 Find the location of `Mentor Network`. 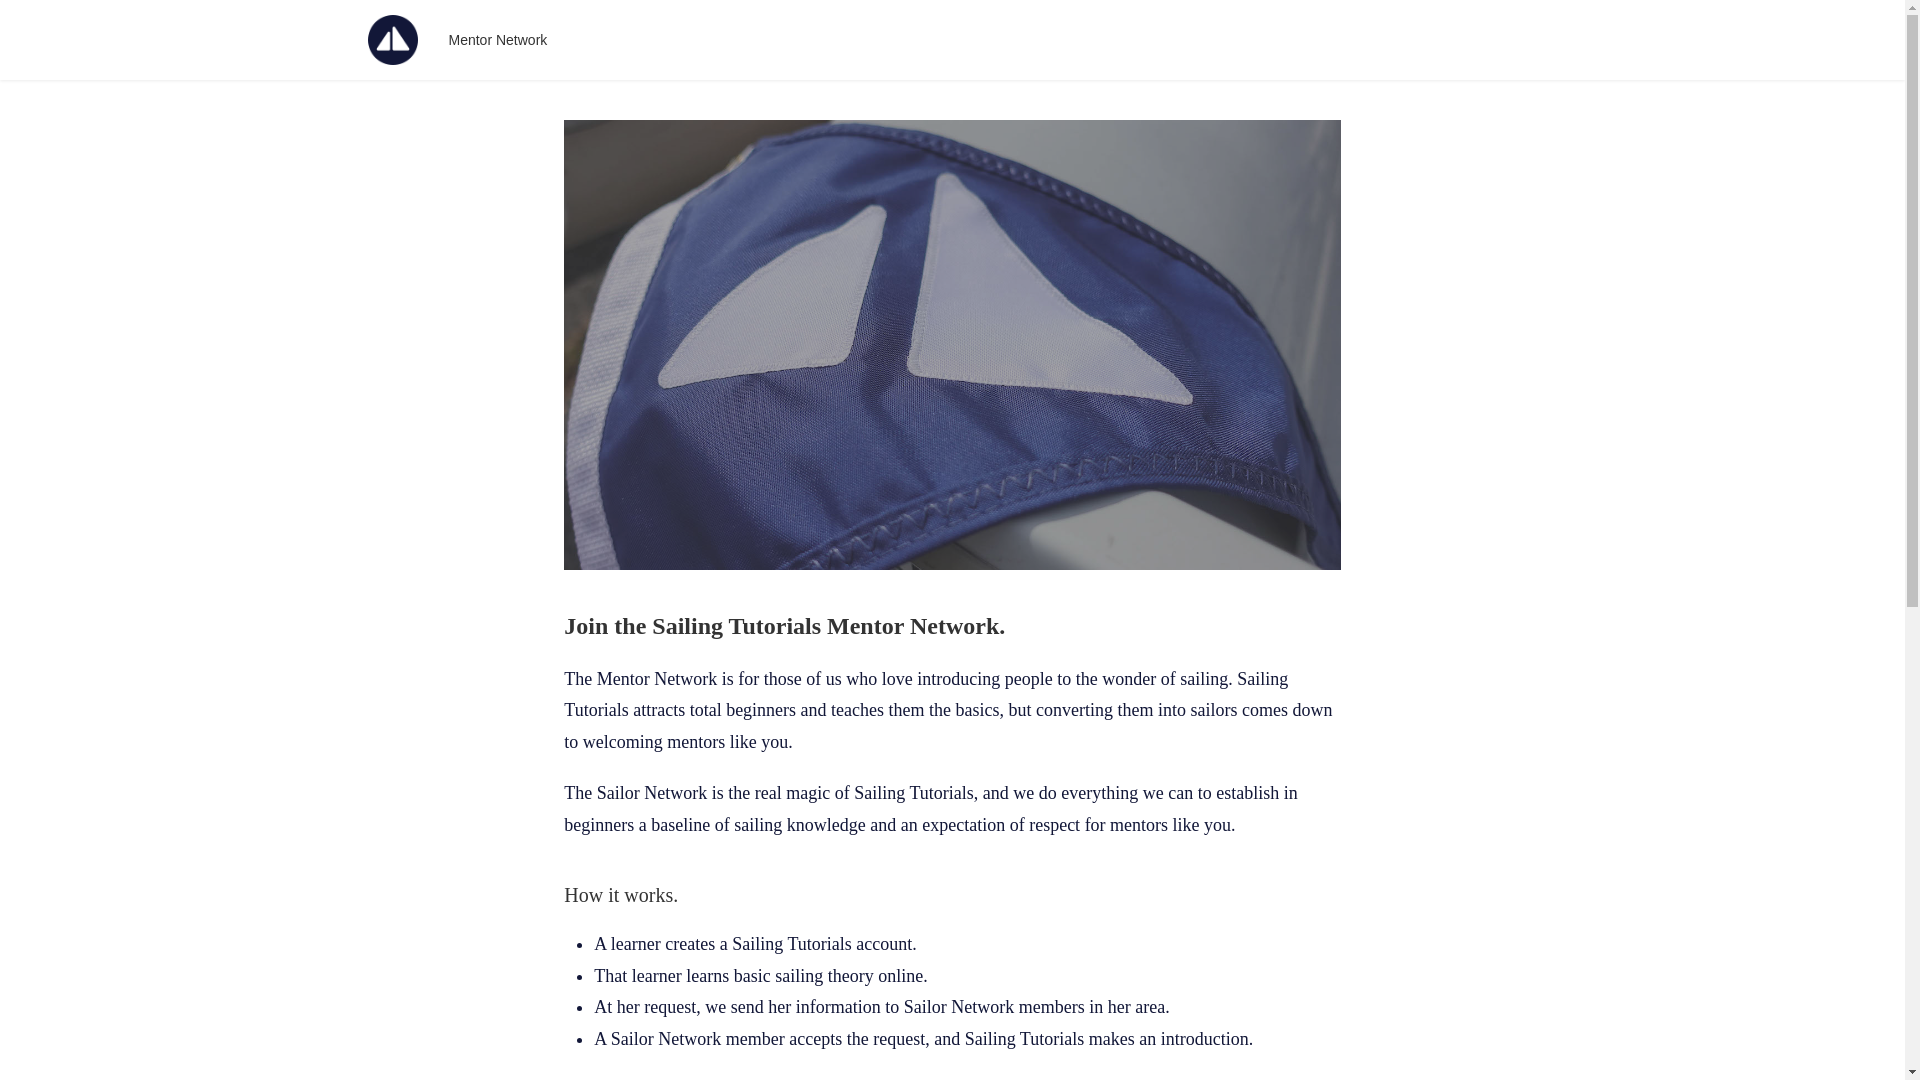

Mentor Network is located at coordinates (498, 40).